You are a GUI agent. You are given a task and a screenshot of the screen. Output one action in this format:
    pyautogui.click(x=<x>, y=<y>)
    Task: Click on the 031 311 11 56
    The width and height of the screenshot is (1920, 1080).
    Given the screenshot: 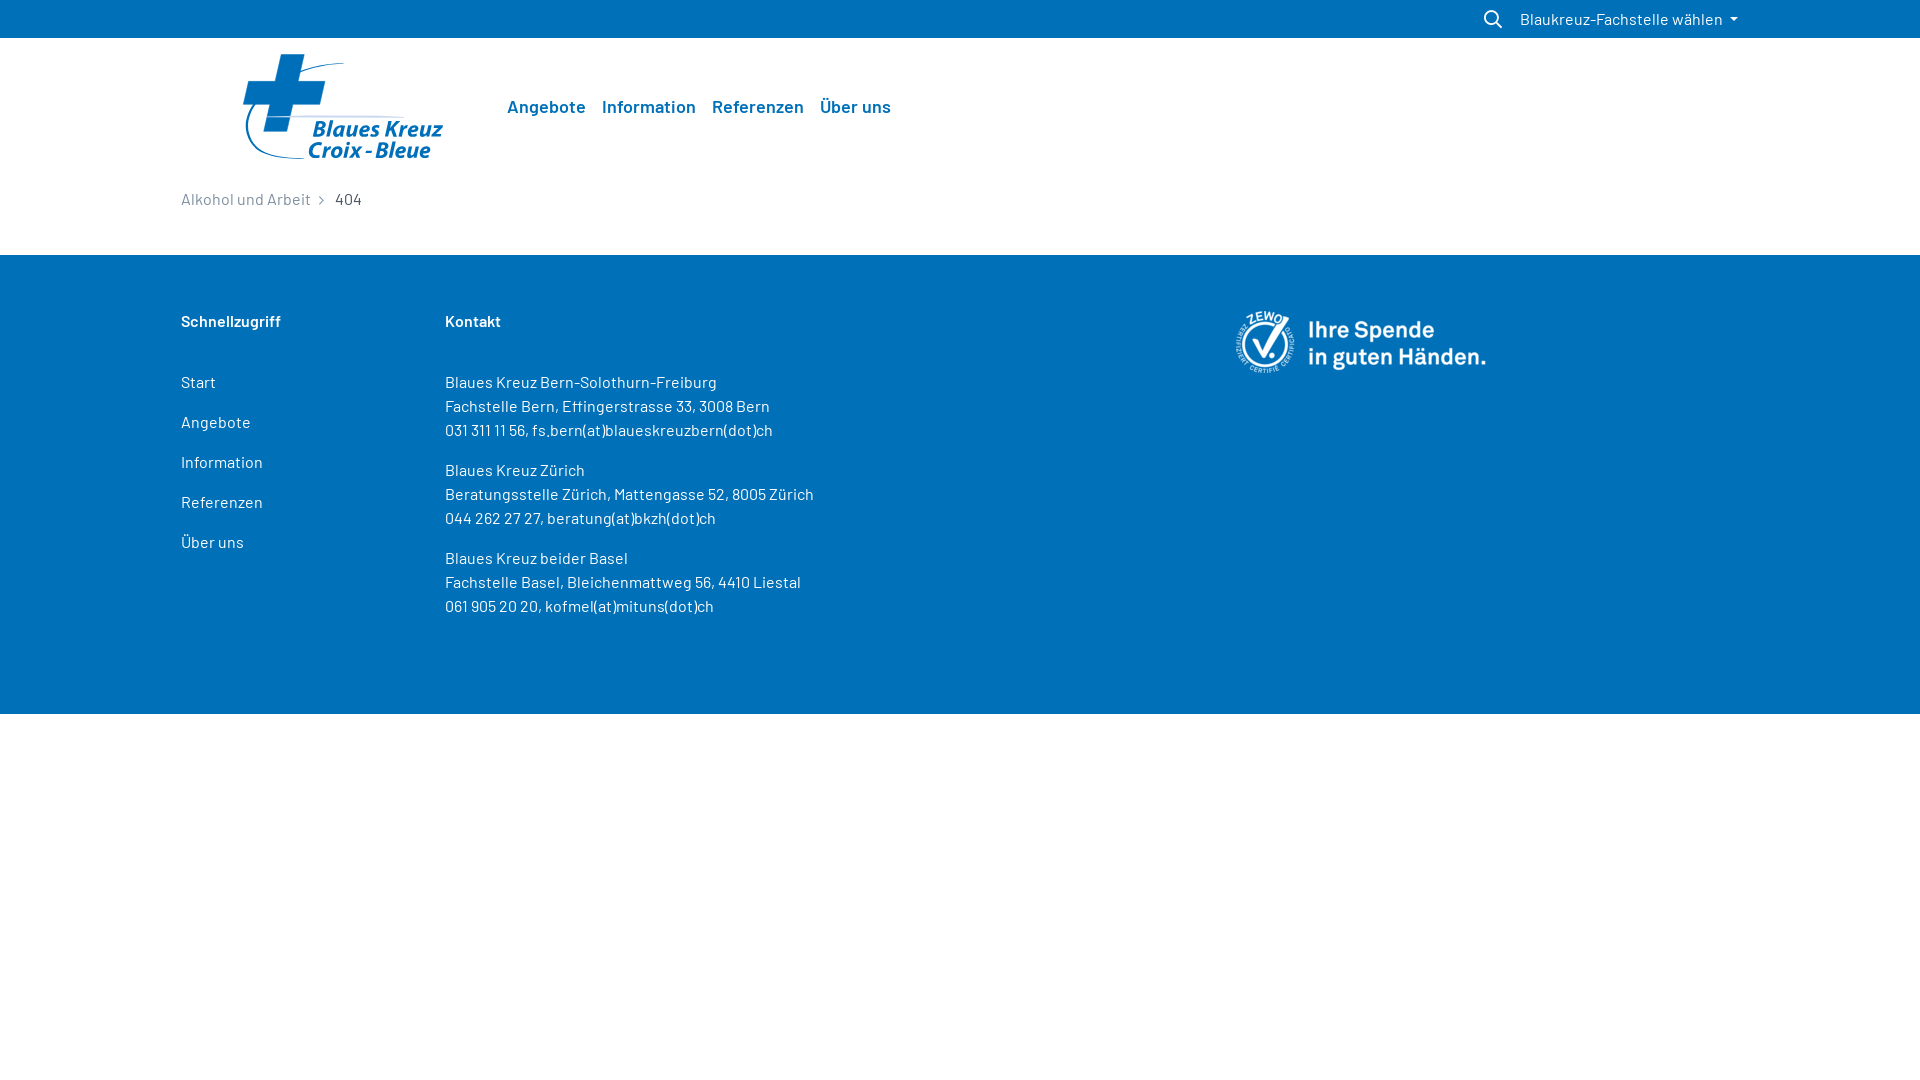 What is the action you would take?
    pyautogui.click(x=485, y=430)
    